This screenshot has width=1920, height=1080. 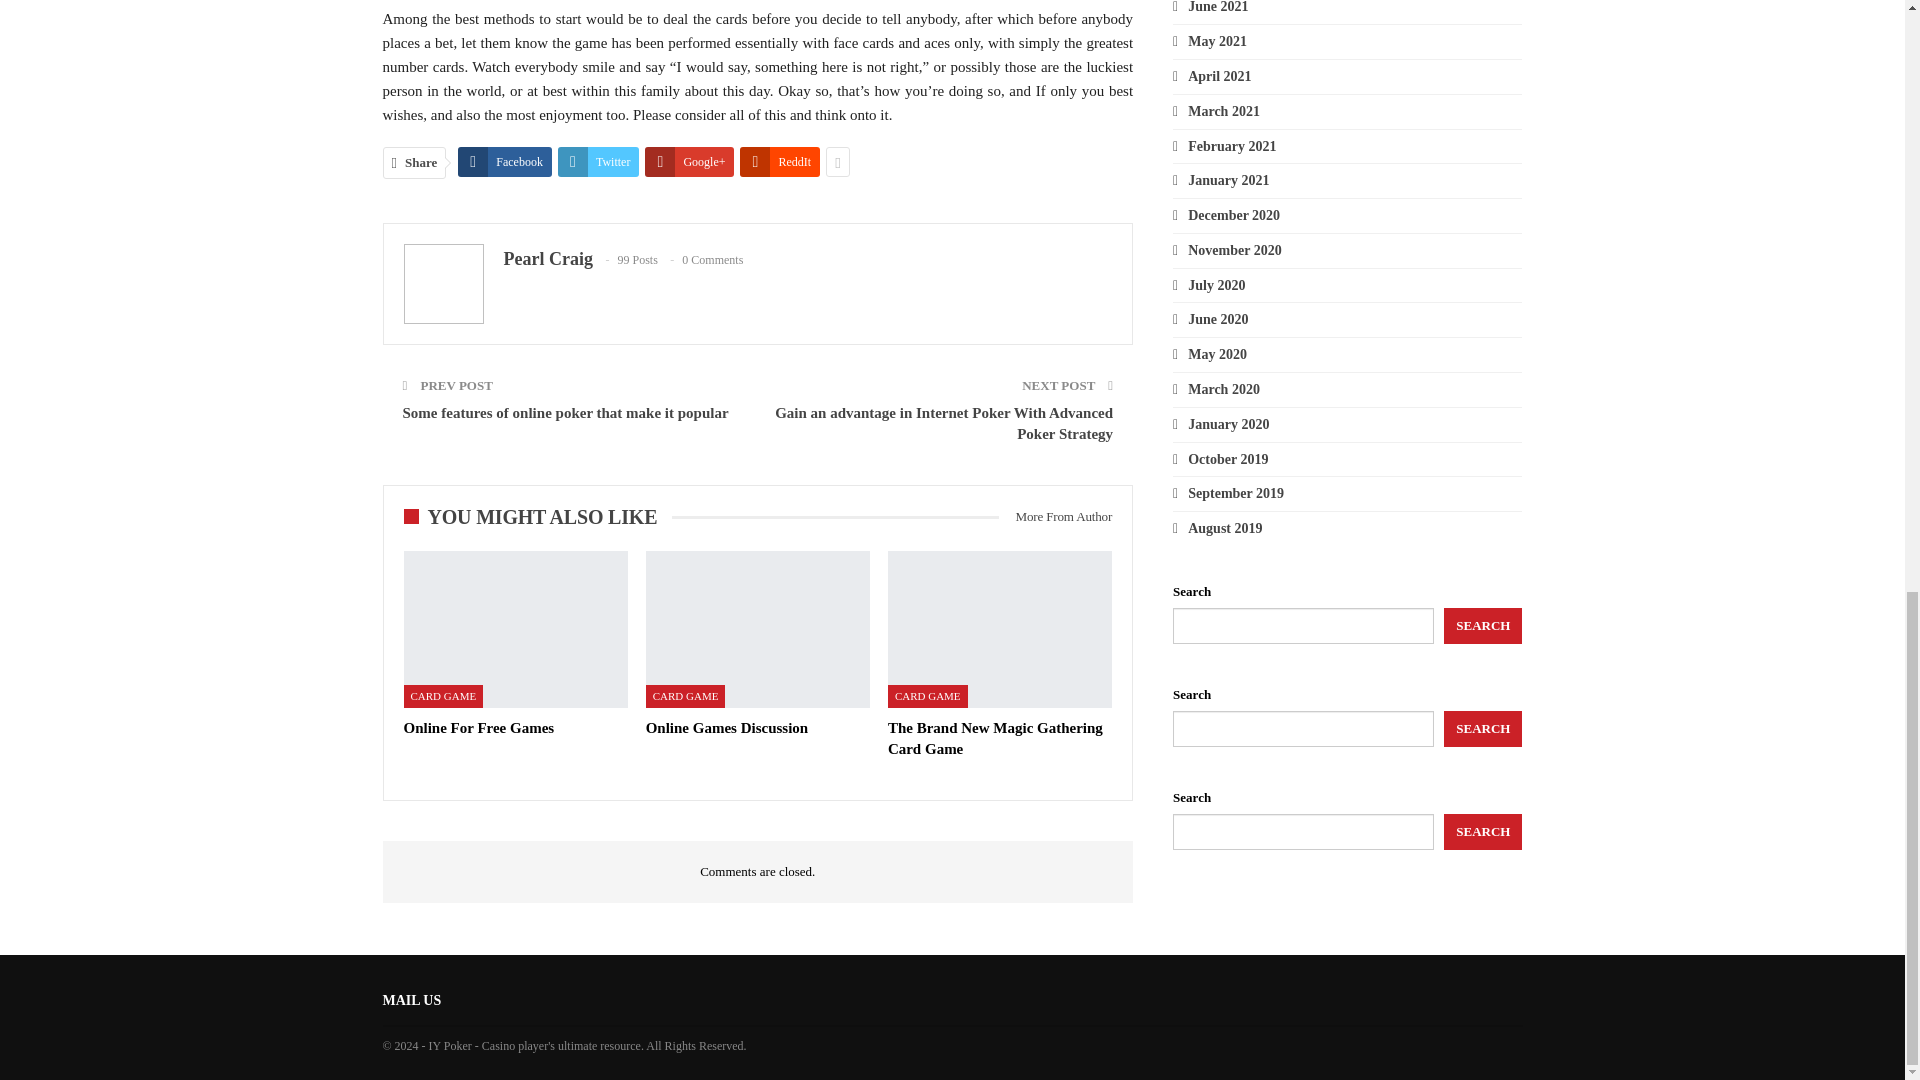 I want to click on Online For Free Games, so click(x=478, y=728).